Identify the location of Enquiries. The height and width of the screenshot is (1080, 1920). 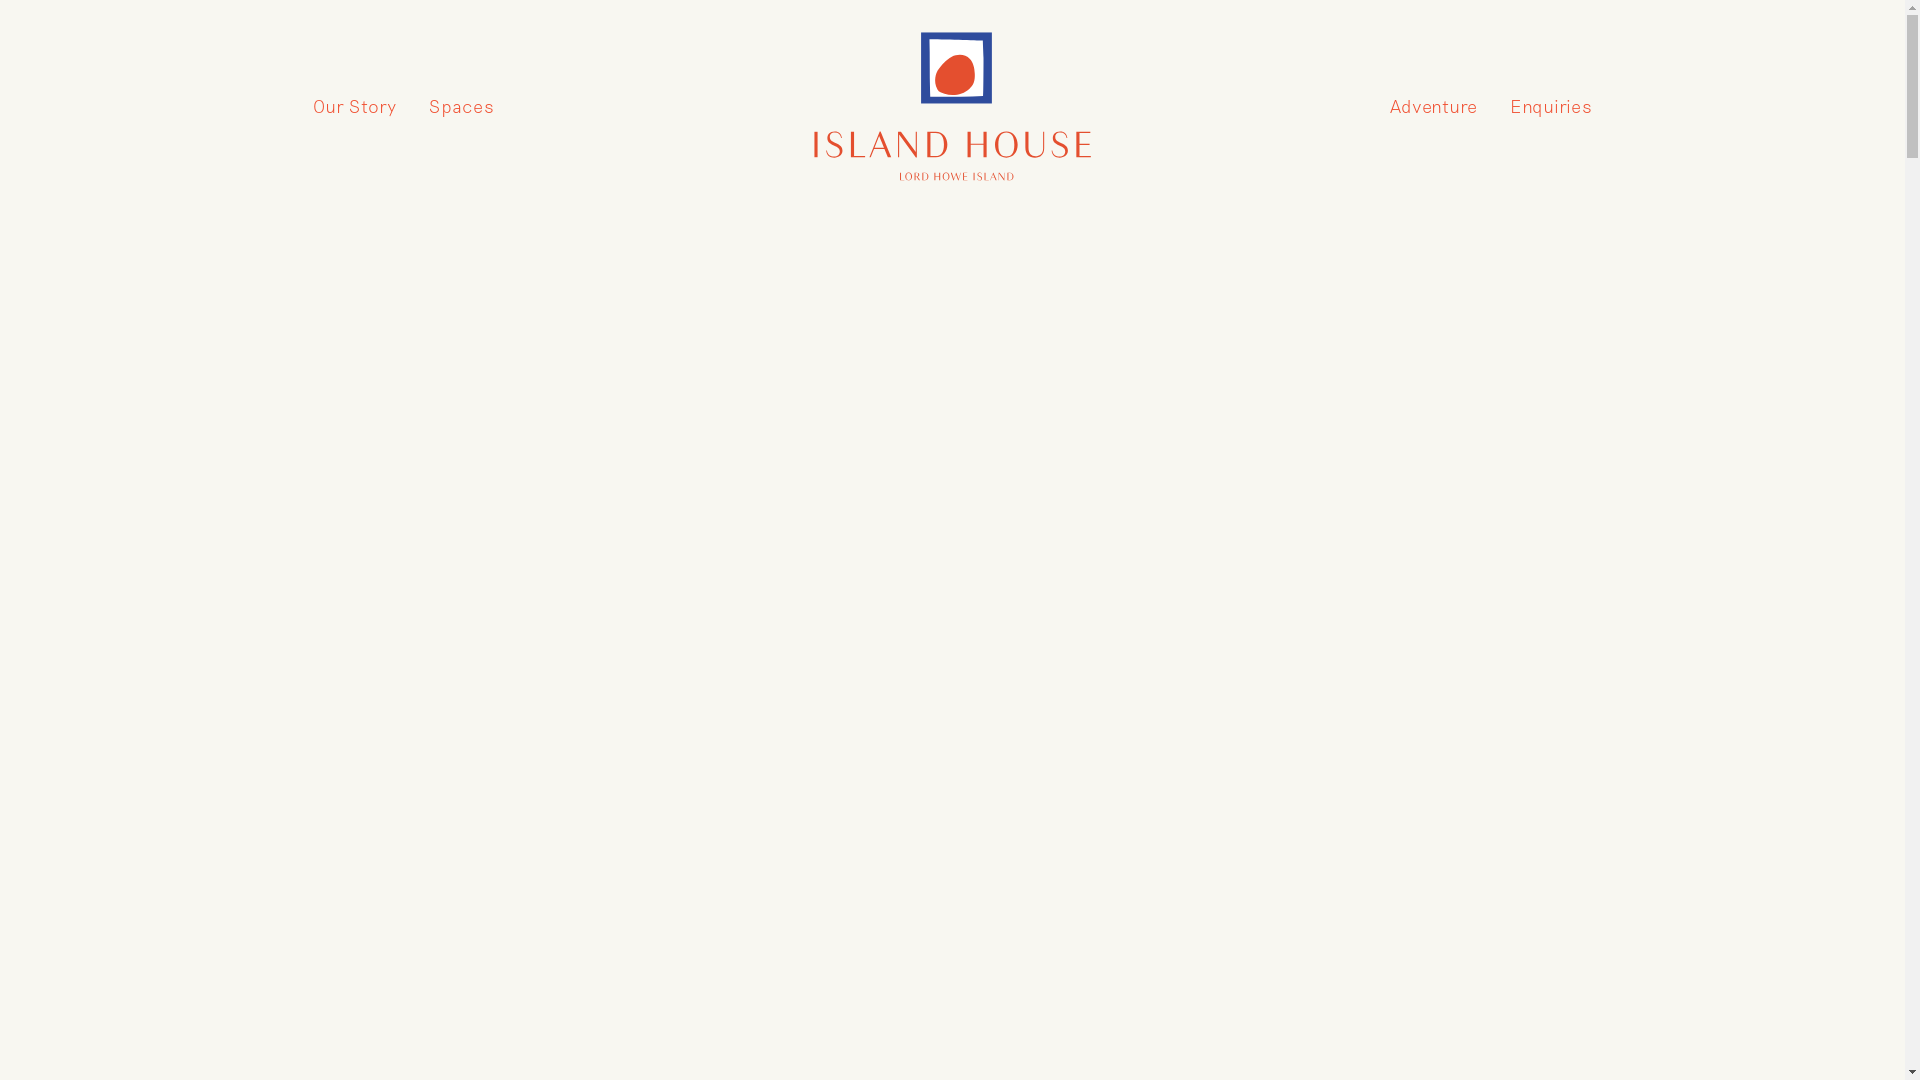
(1551, 107).